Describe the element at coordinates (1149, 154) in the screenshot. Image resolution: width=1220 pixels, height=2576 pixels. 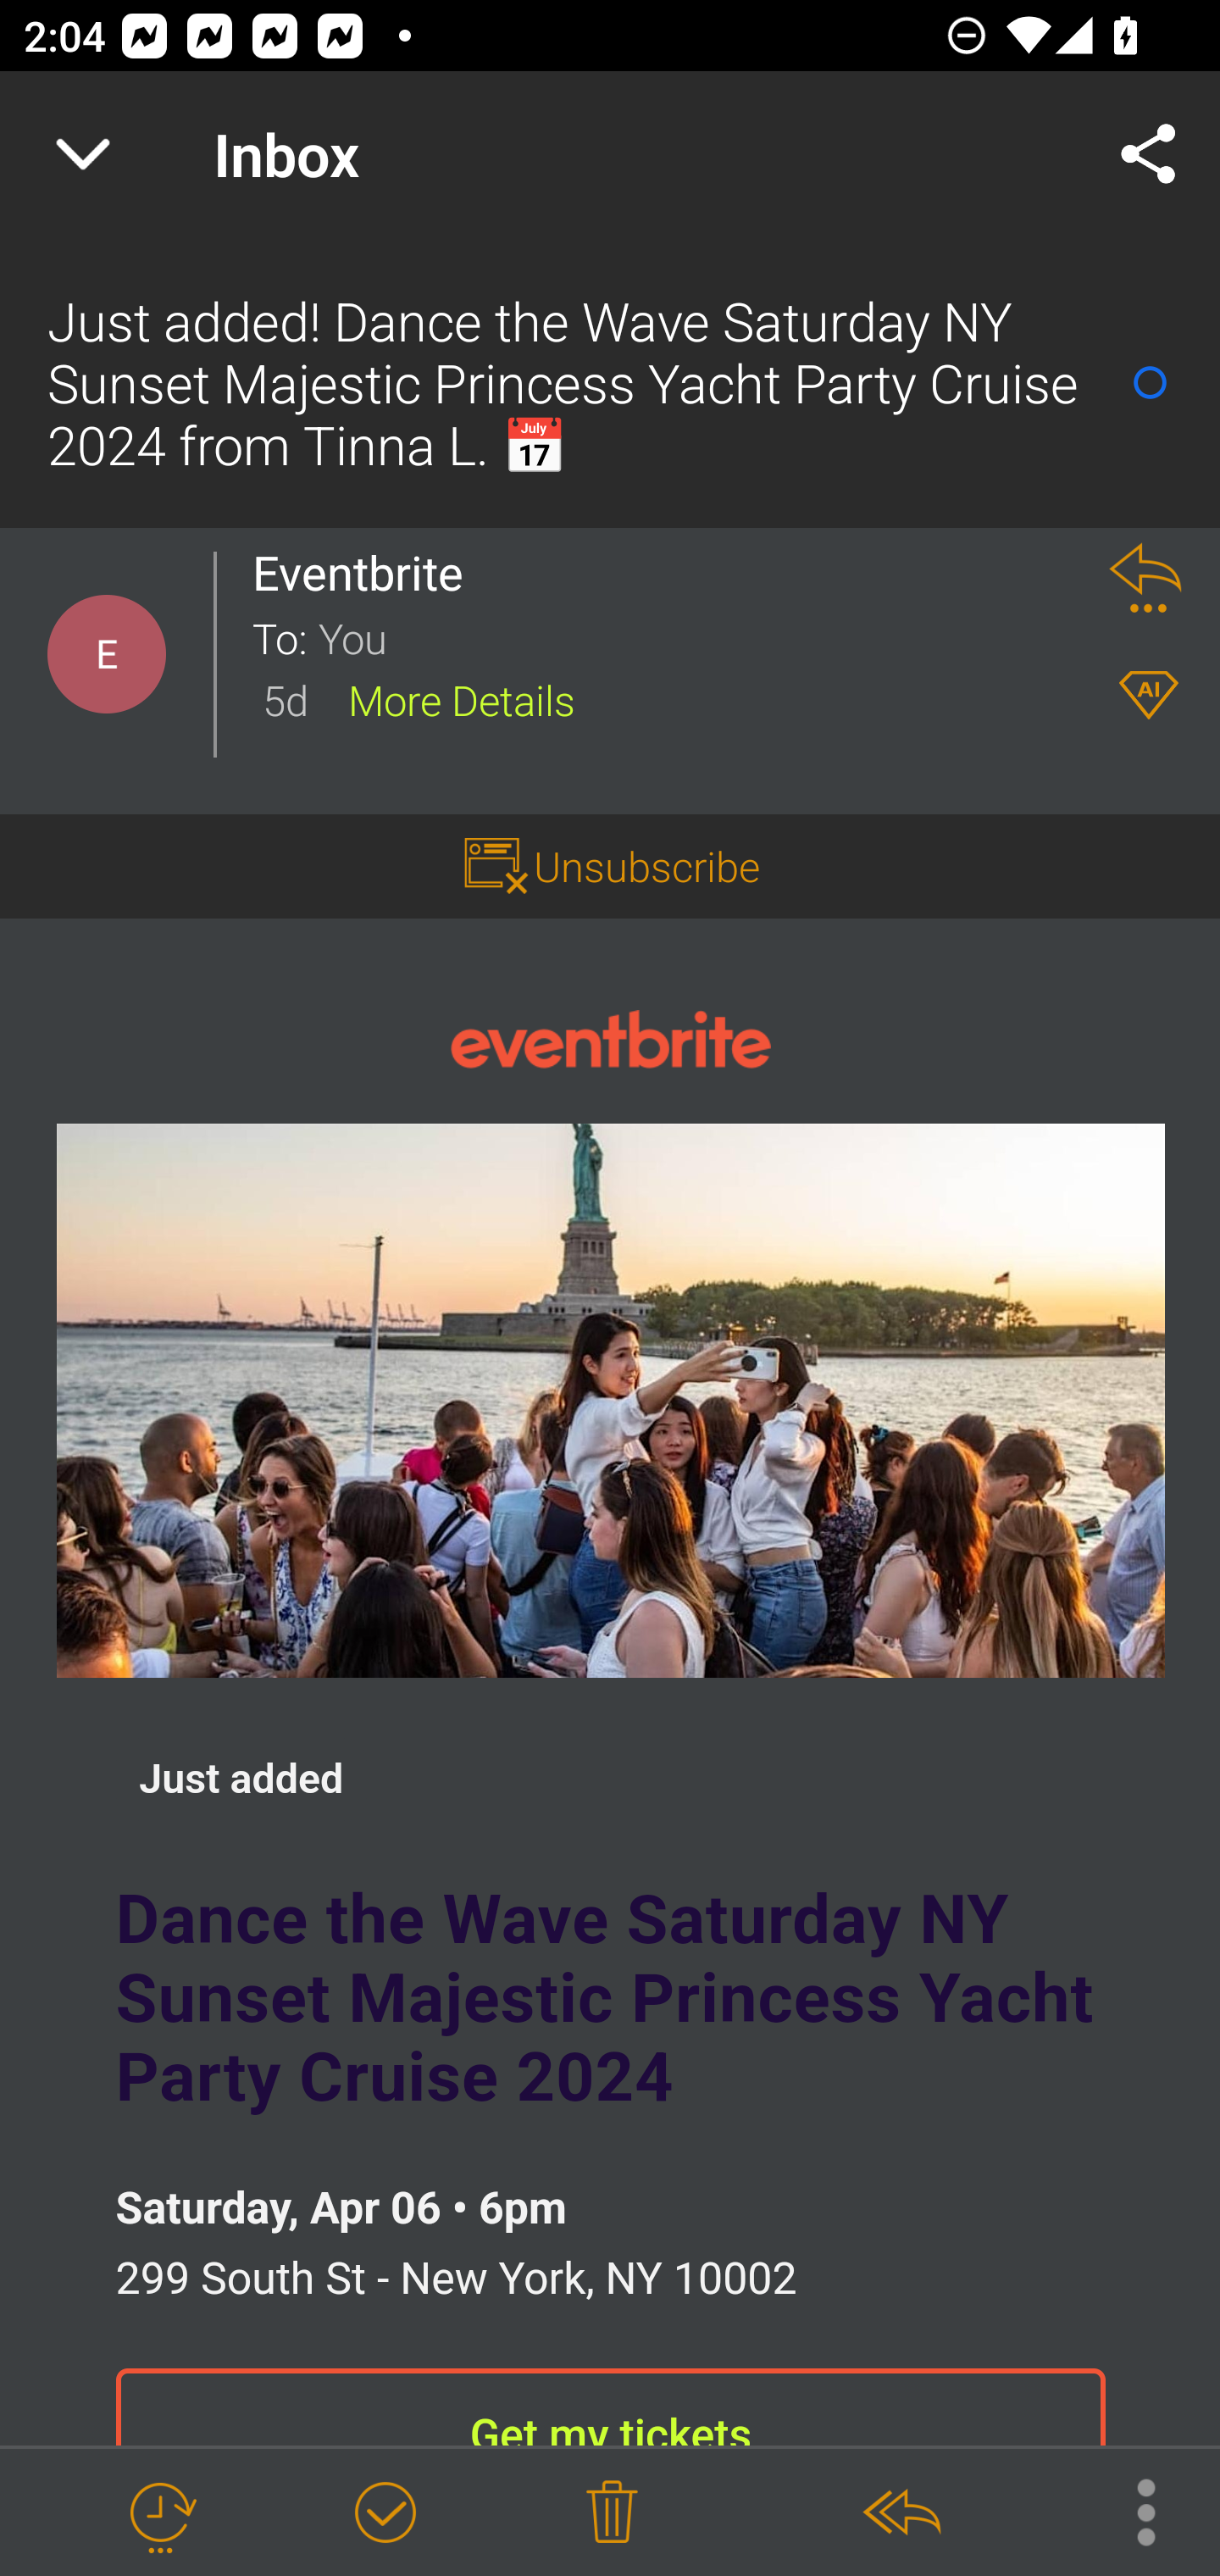
I see `Share` at that location.